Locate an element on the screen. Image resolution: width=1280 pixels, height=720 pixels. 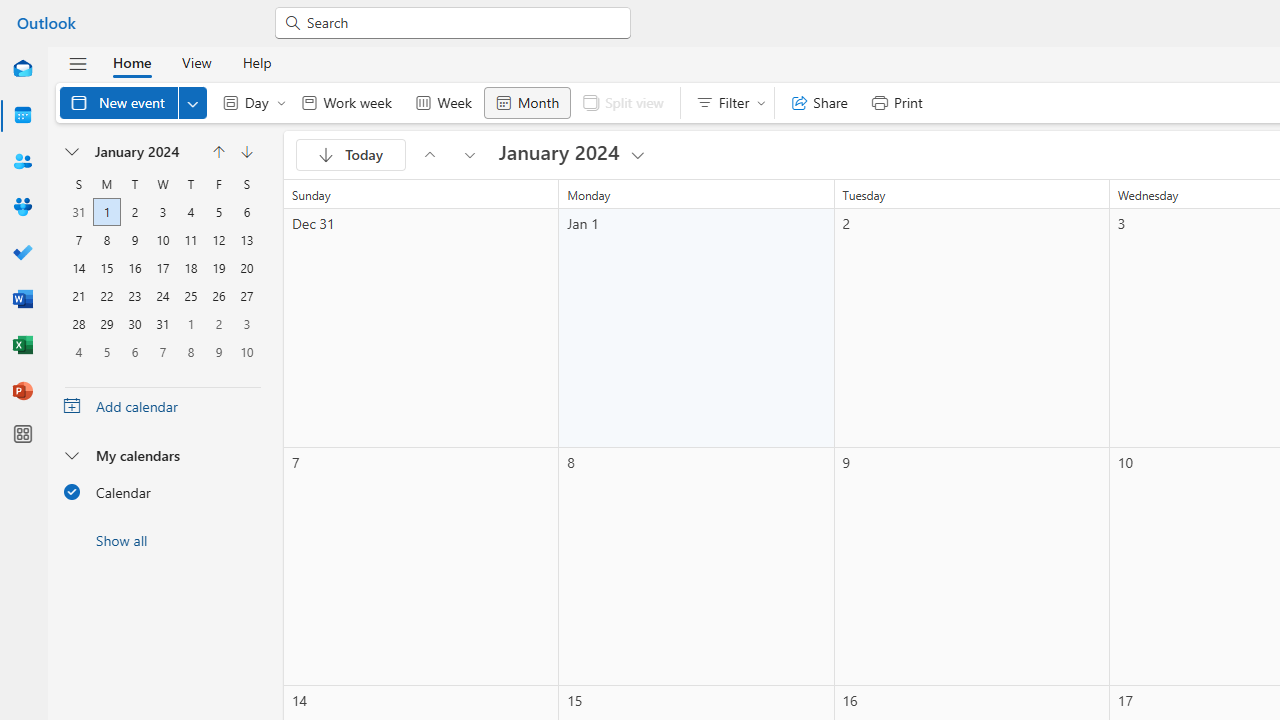
Add calendar is located at coordinates (162, 406).